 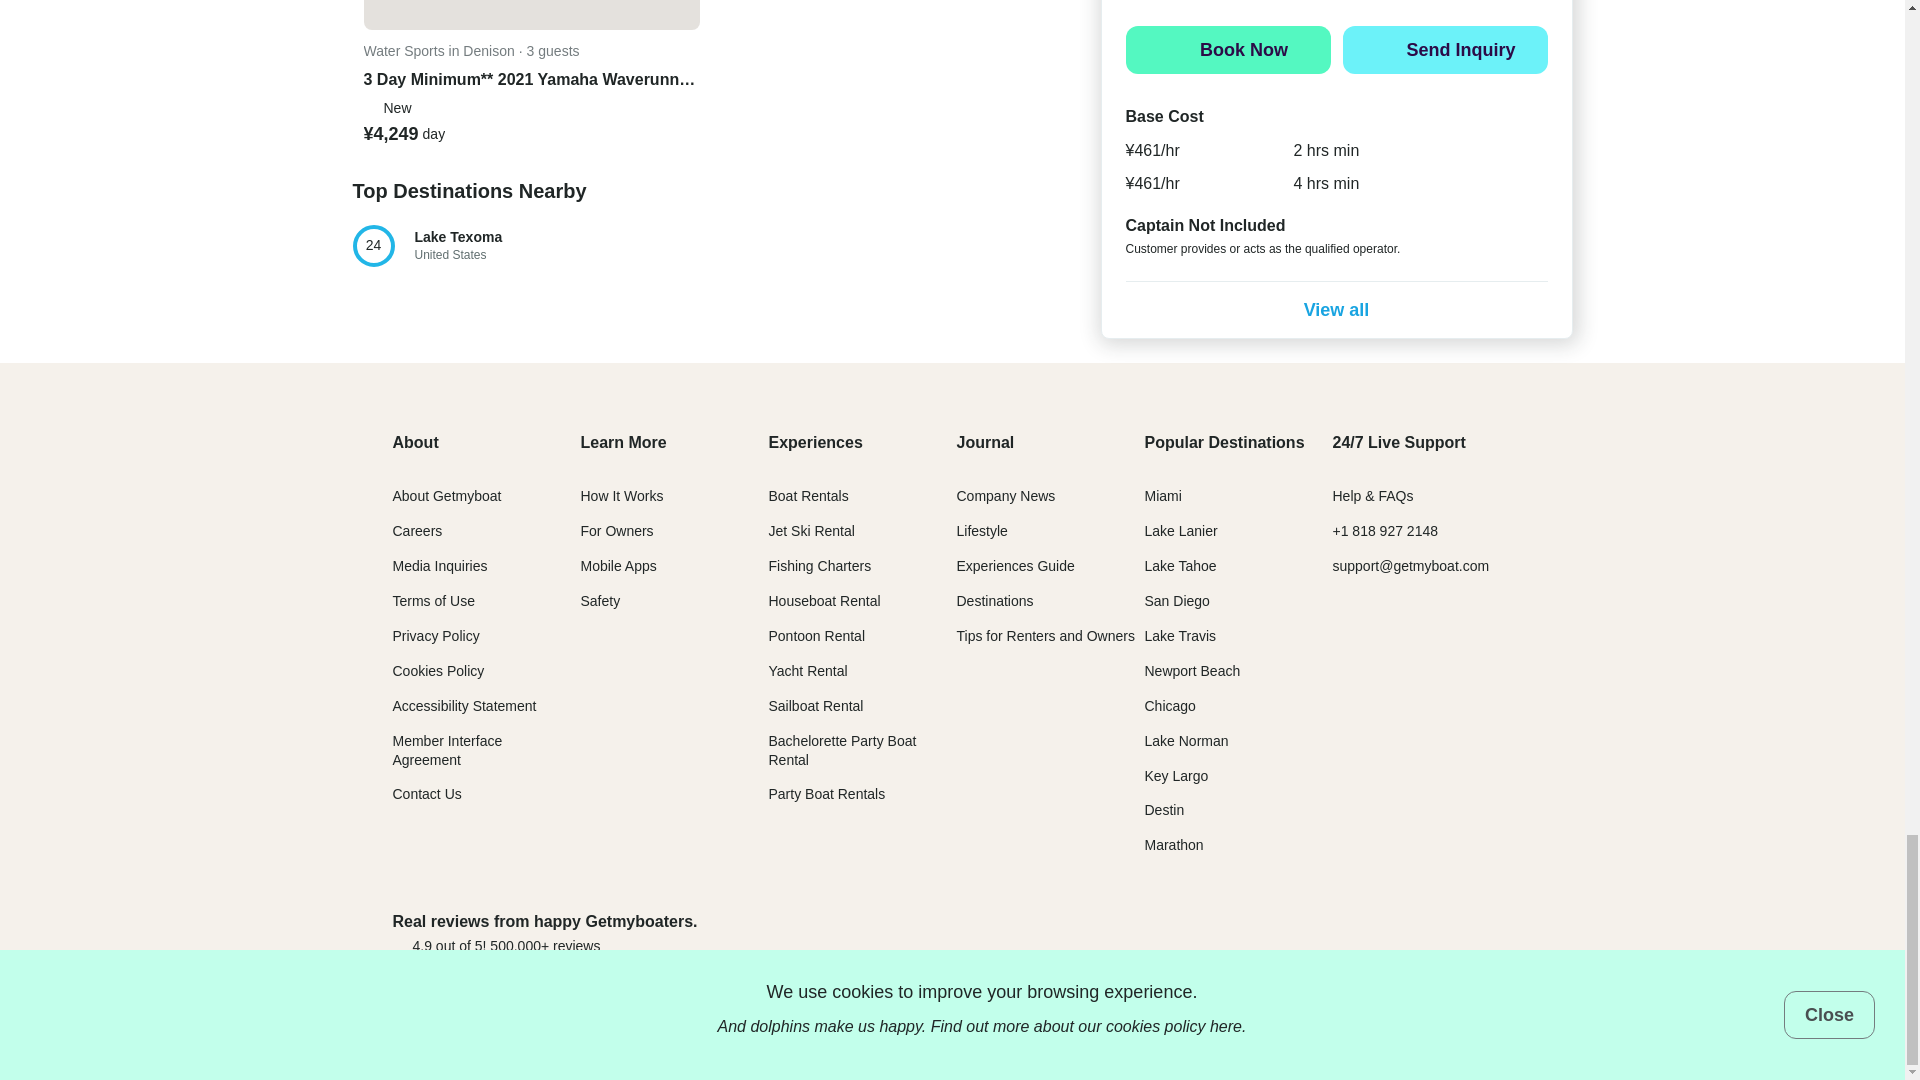 I want to click on Facebook, so click(x=1286, y=1034).